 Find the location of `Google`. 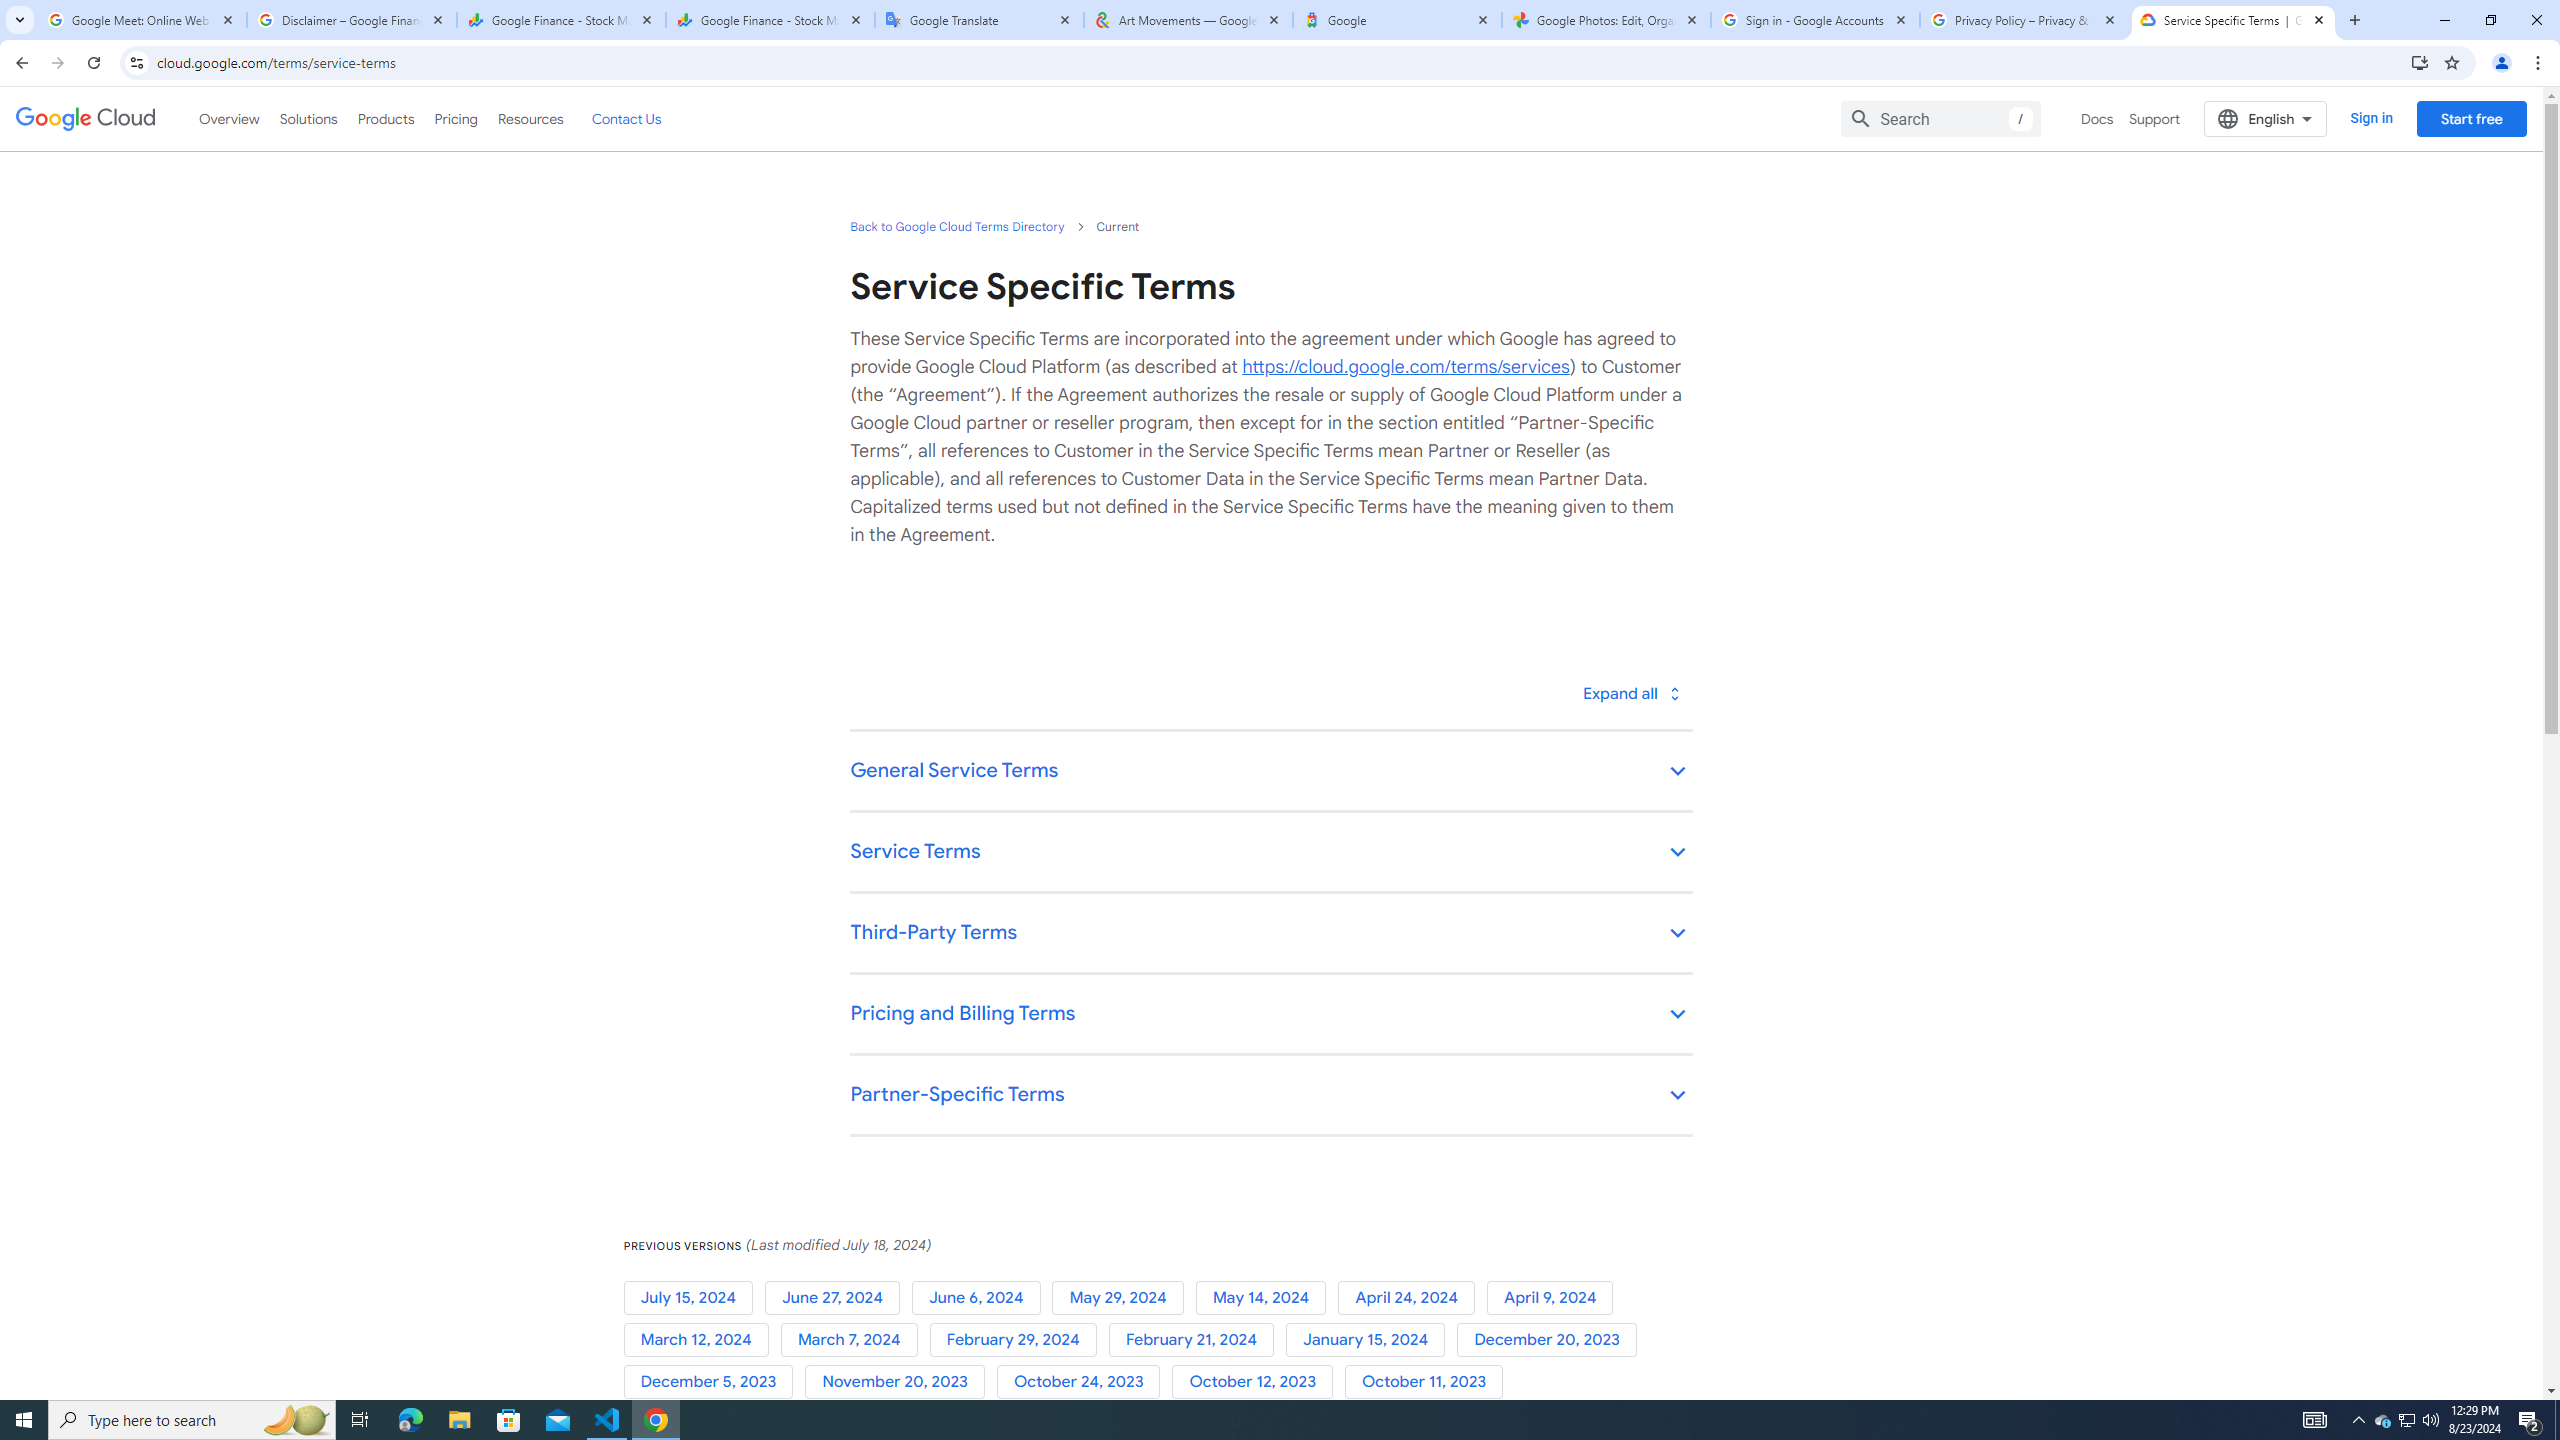

Google is located at coordinates (1398, 20).